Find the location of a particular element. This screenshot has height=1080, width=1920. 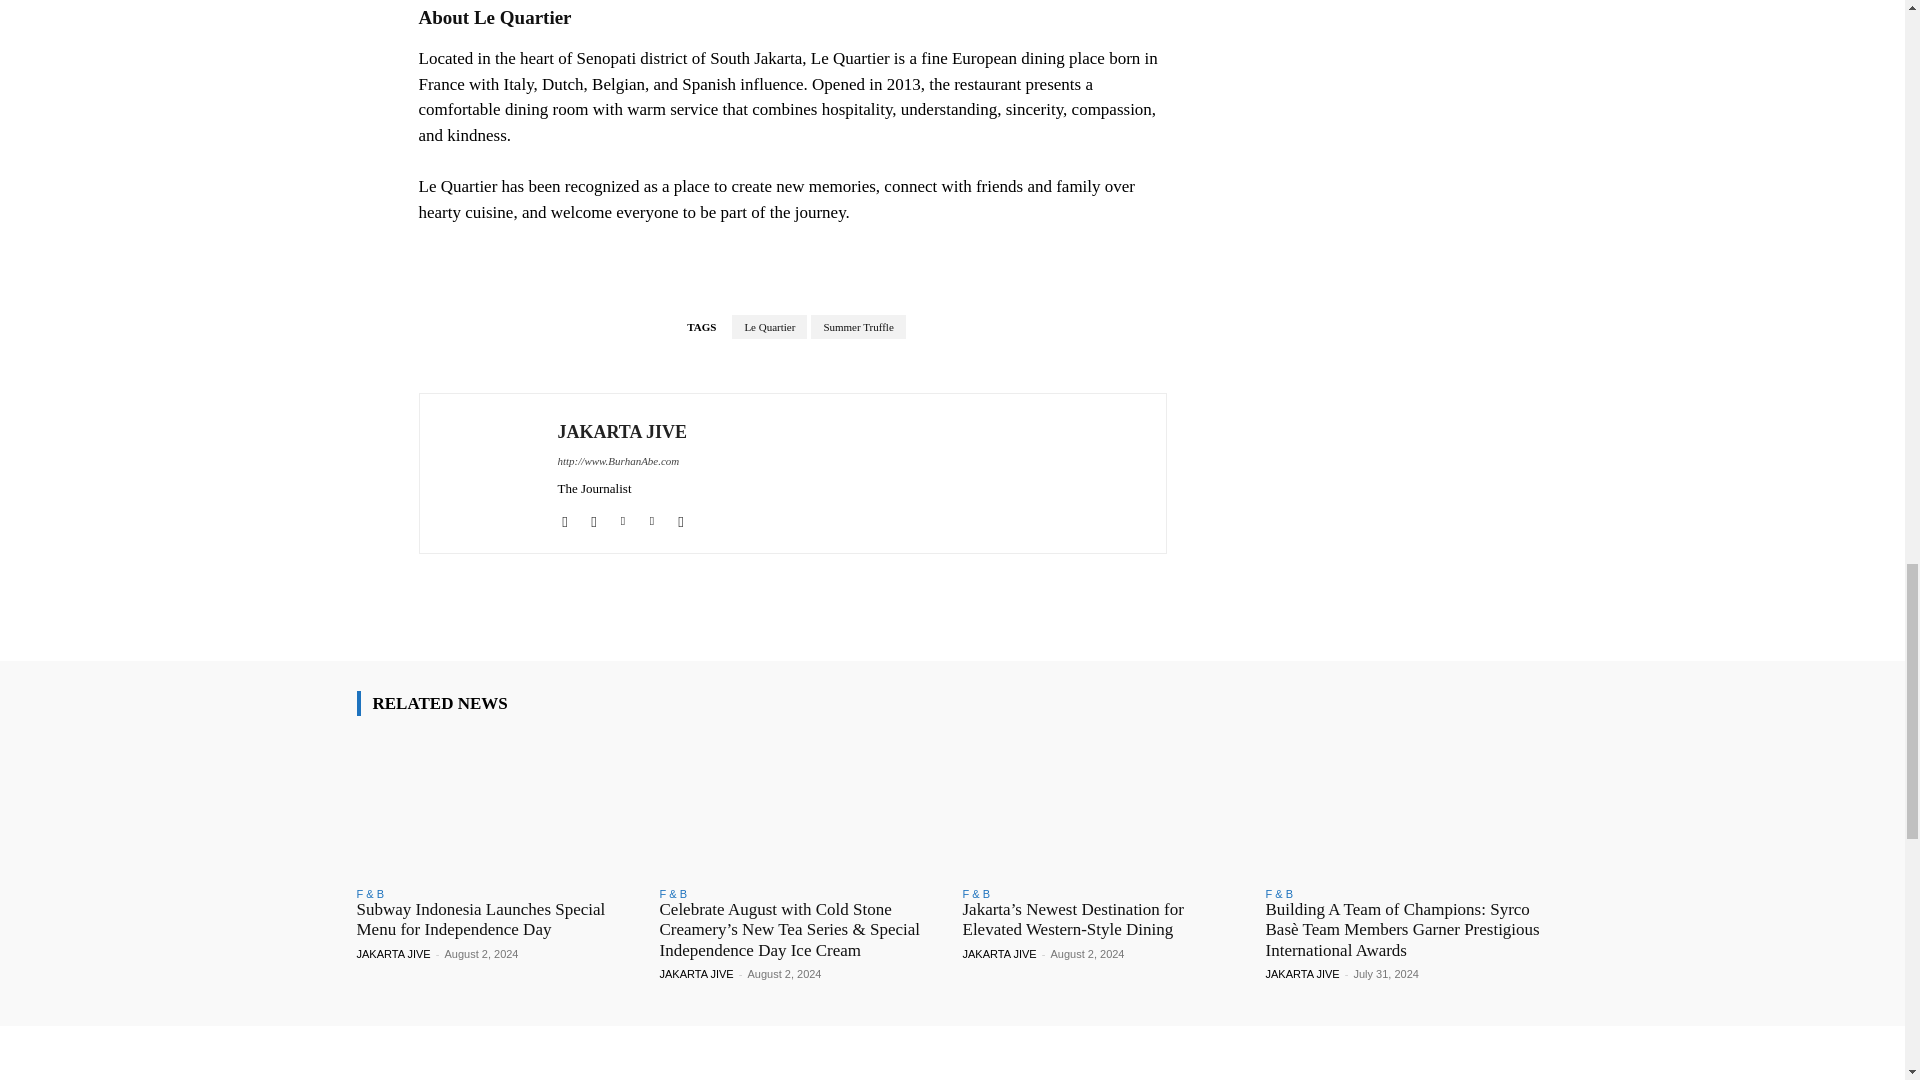

Facebook is located at coordinates (565, 516).